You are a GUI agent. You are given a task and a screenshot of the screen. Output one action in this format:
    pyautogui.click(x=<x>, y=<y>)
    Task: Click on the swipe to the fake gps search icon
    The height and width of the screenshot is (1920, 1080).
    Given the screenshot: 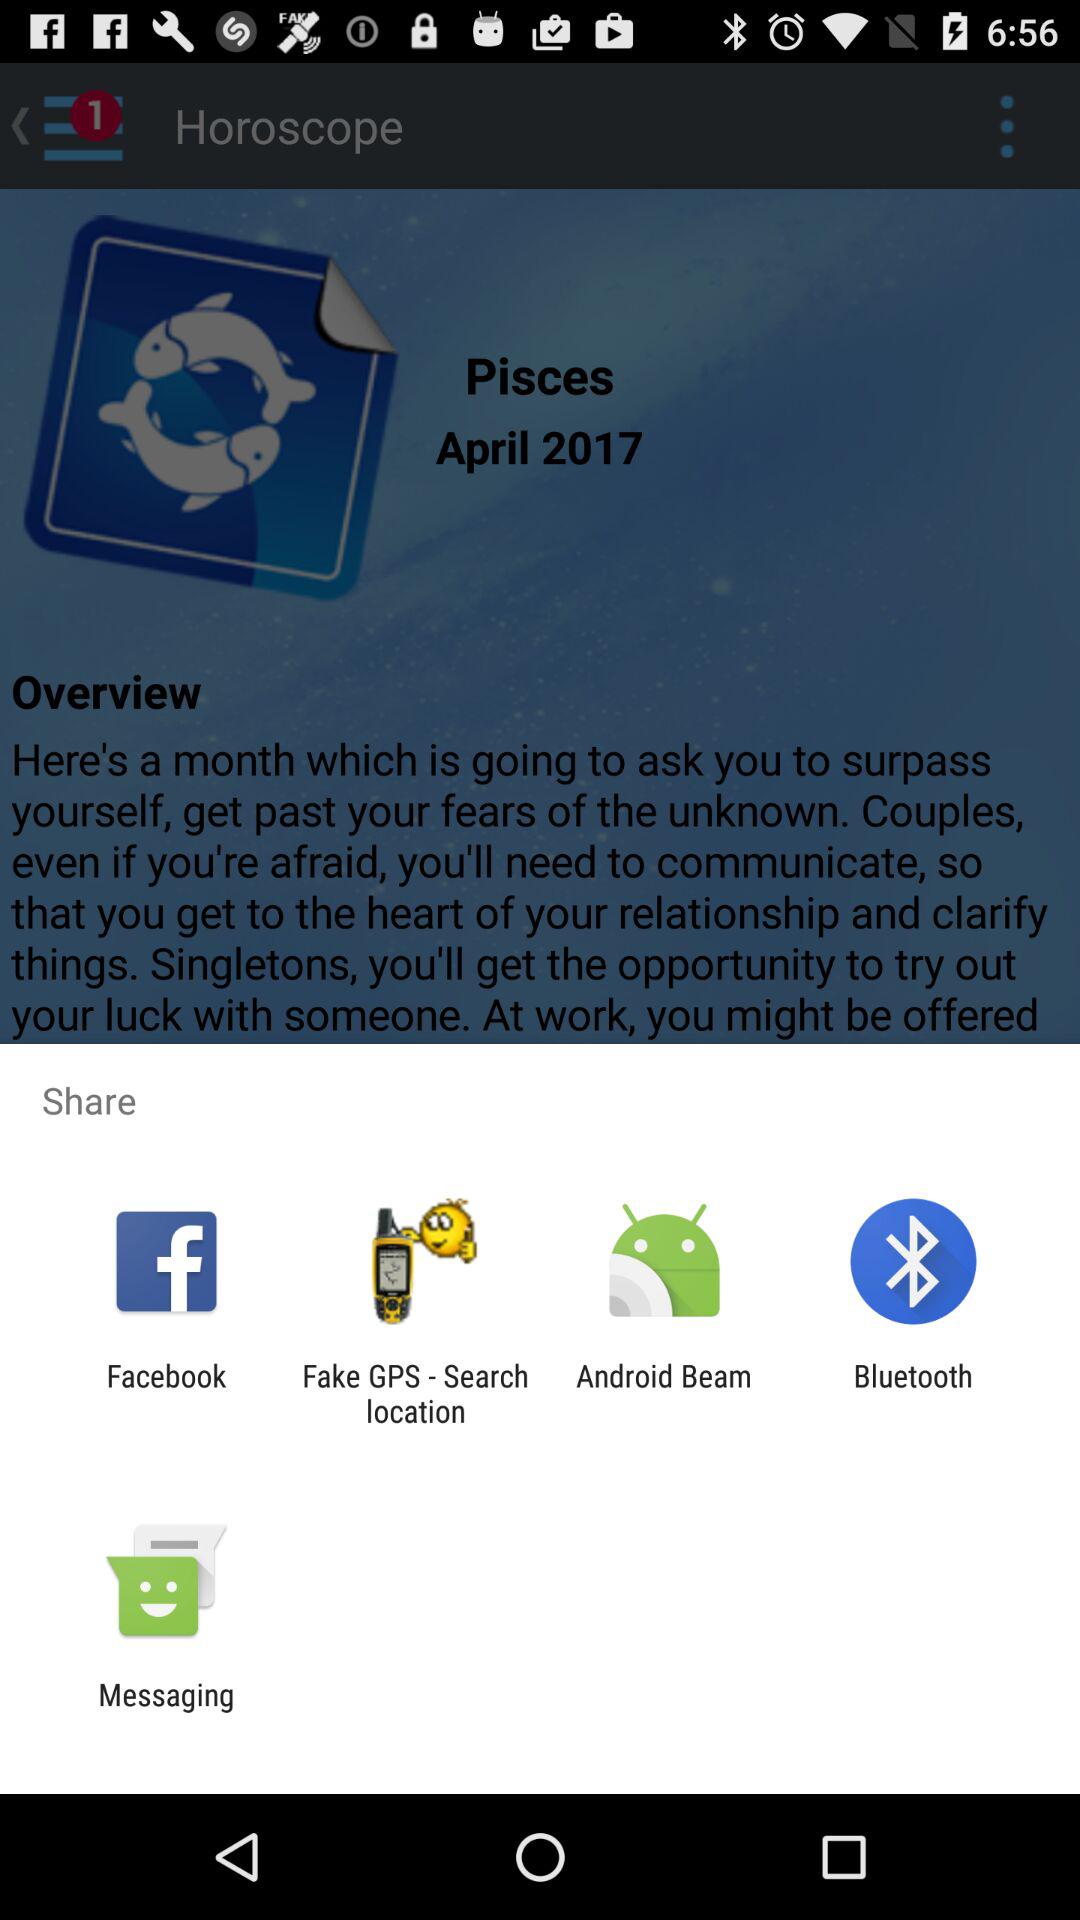 What is the action you would take?
    pyautogui.click(x=415, y=1393)
    